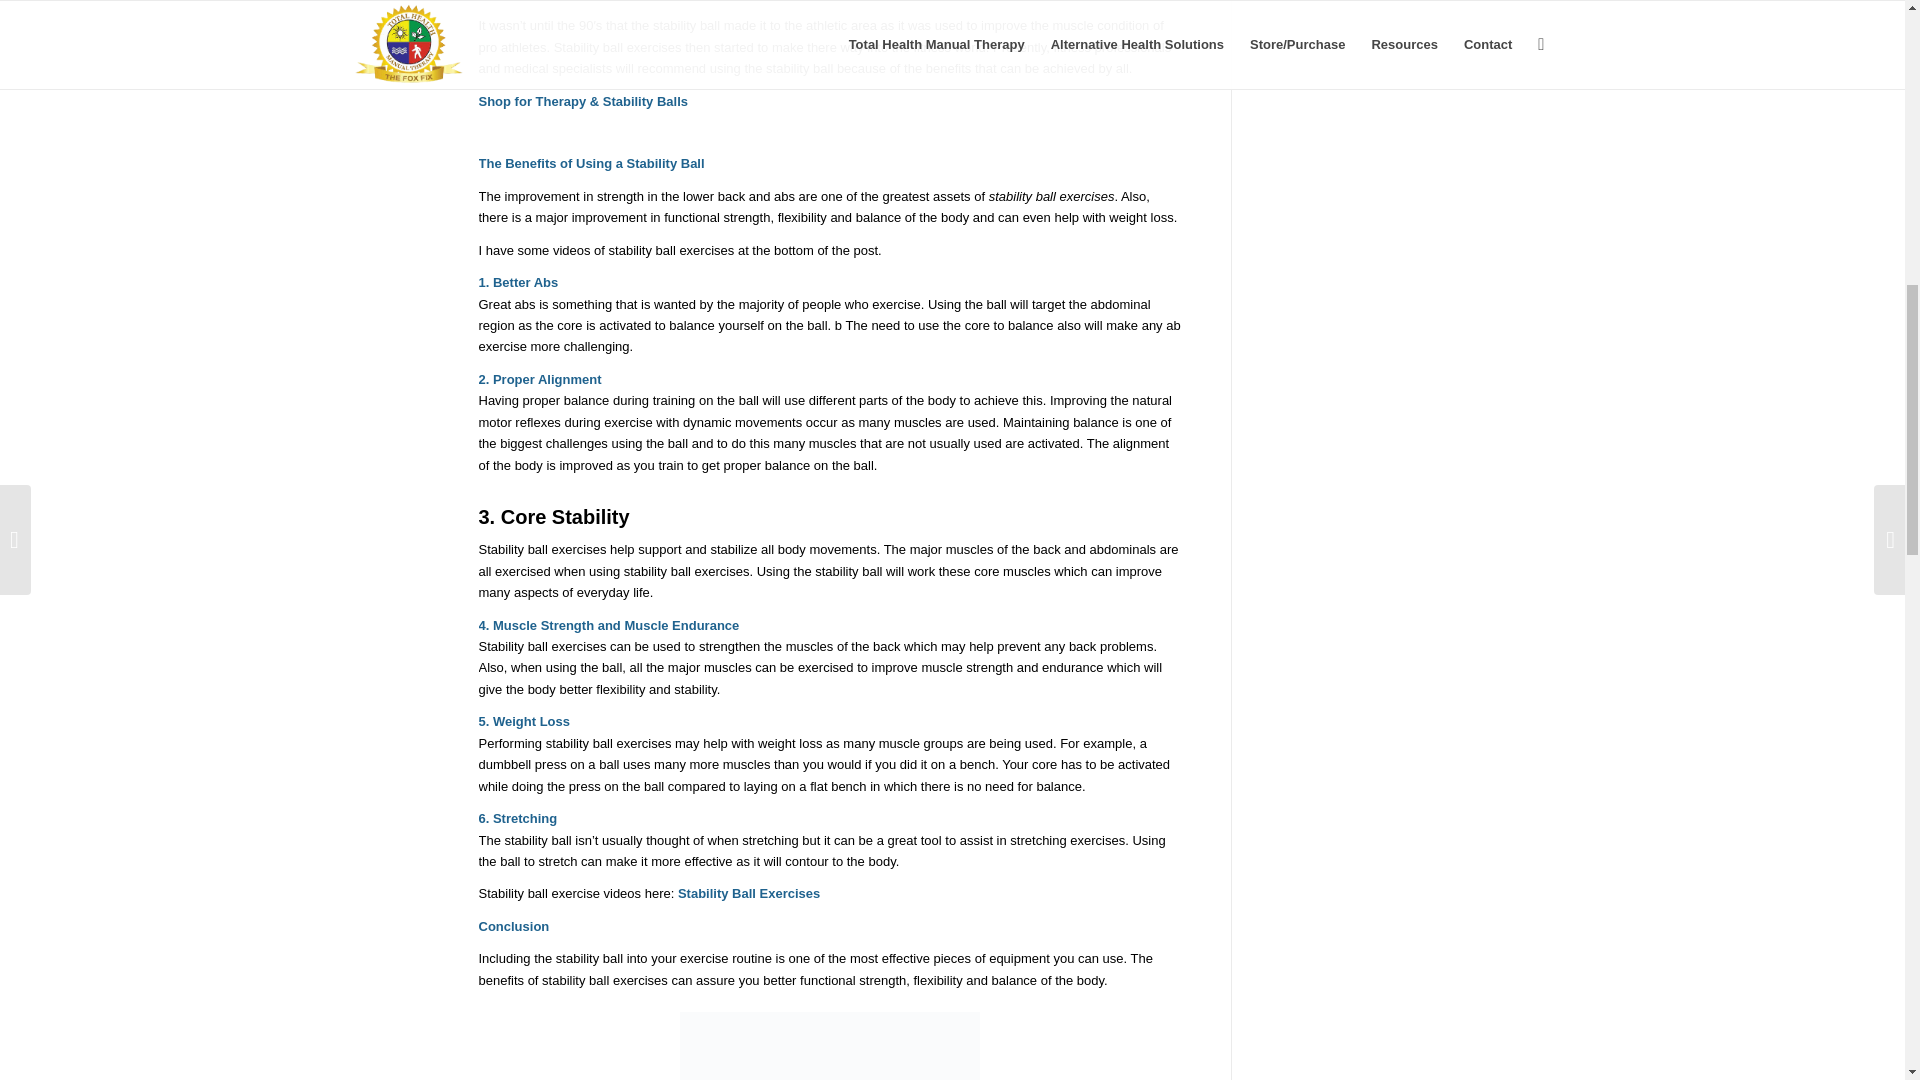  I want to click on Thera-Band Exercise Balls - SDS Anti-Burst Exercise Balls, so click(829, 1041).